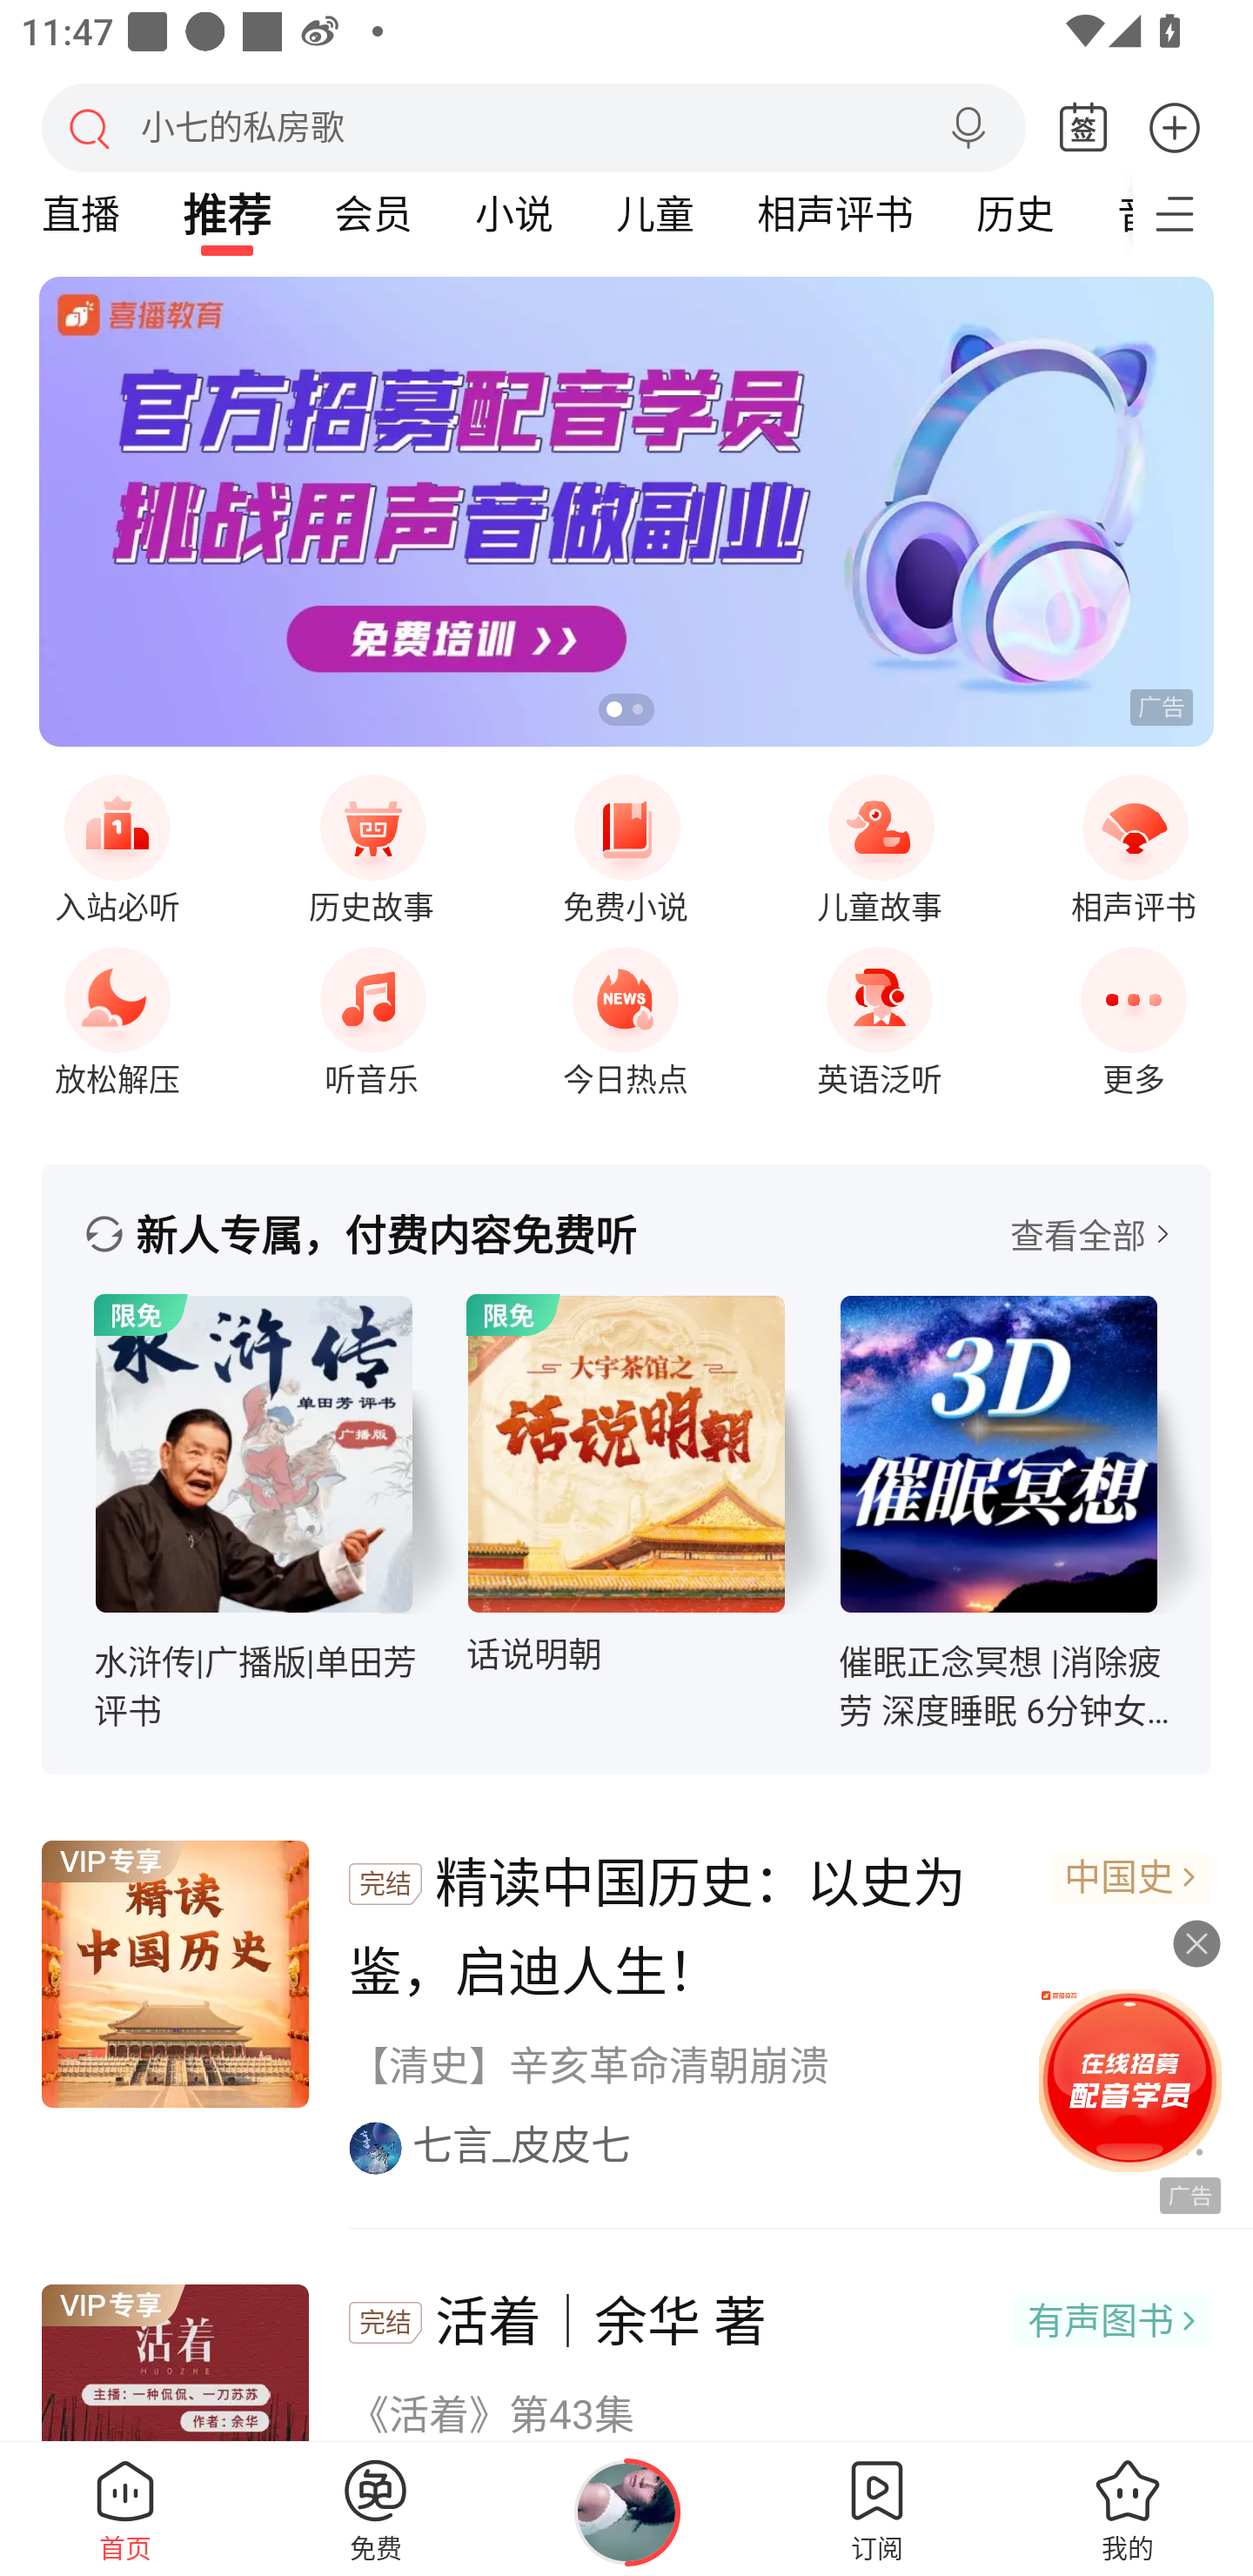 This screenshot has width=1253, height=2576. Describe the element at coordinates (1126, 2076) in the screenshot. I see `关闭 关闭广告 广告` at that location.